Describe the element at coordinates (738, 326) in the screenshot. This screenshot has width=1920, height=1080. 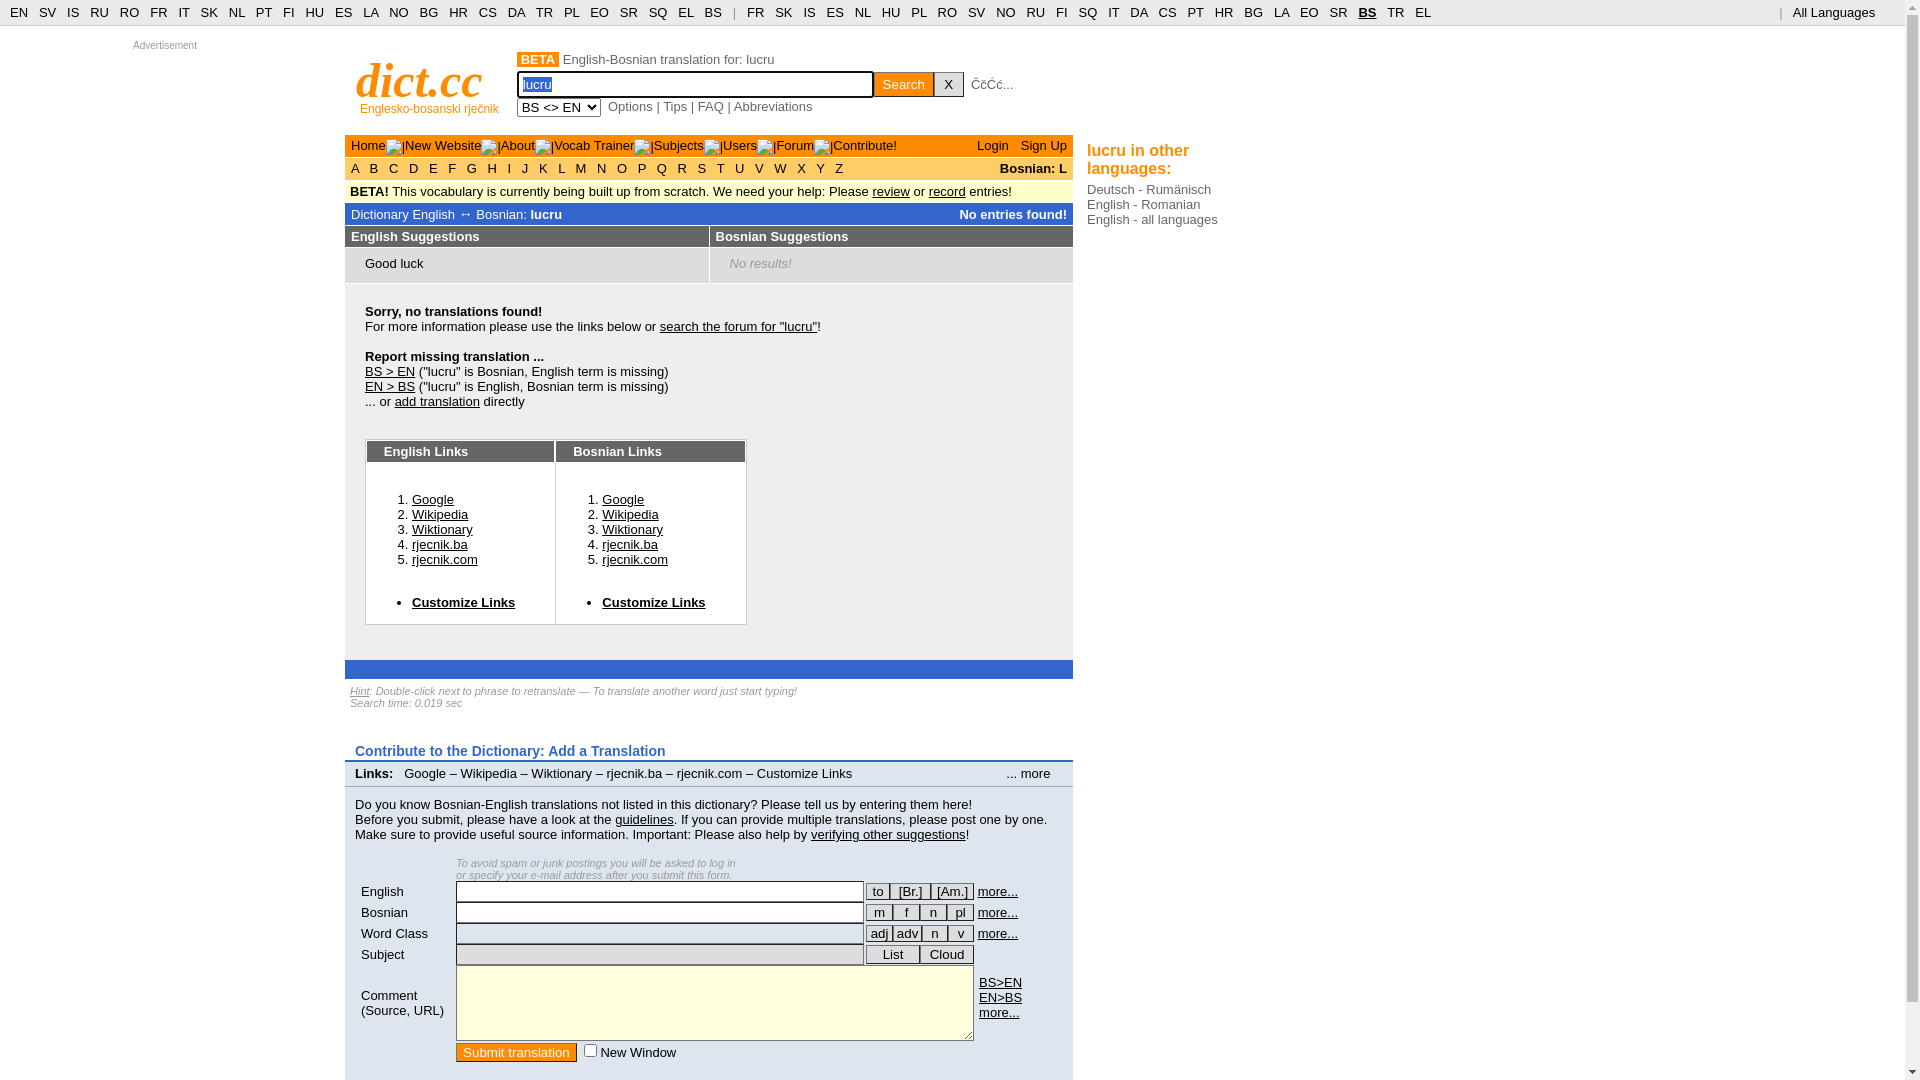
I see `search the forum for "lucru"` at that location.